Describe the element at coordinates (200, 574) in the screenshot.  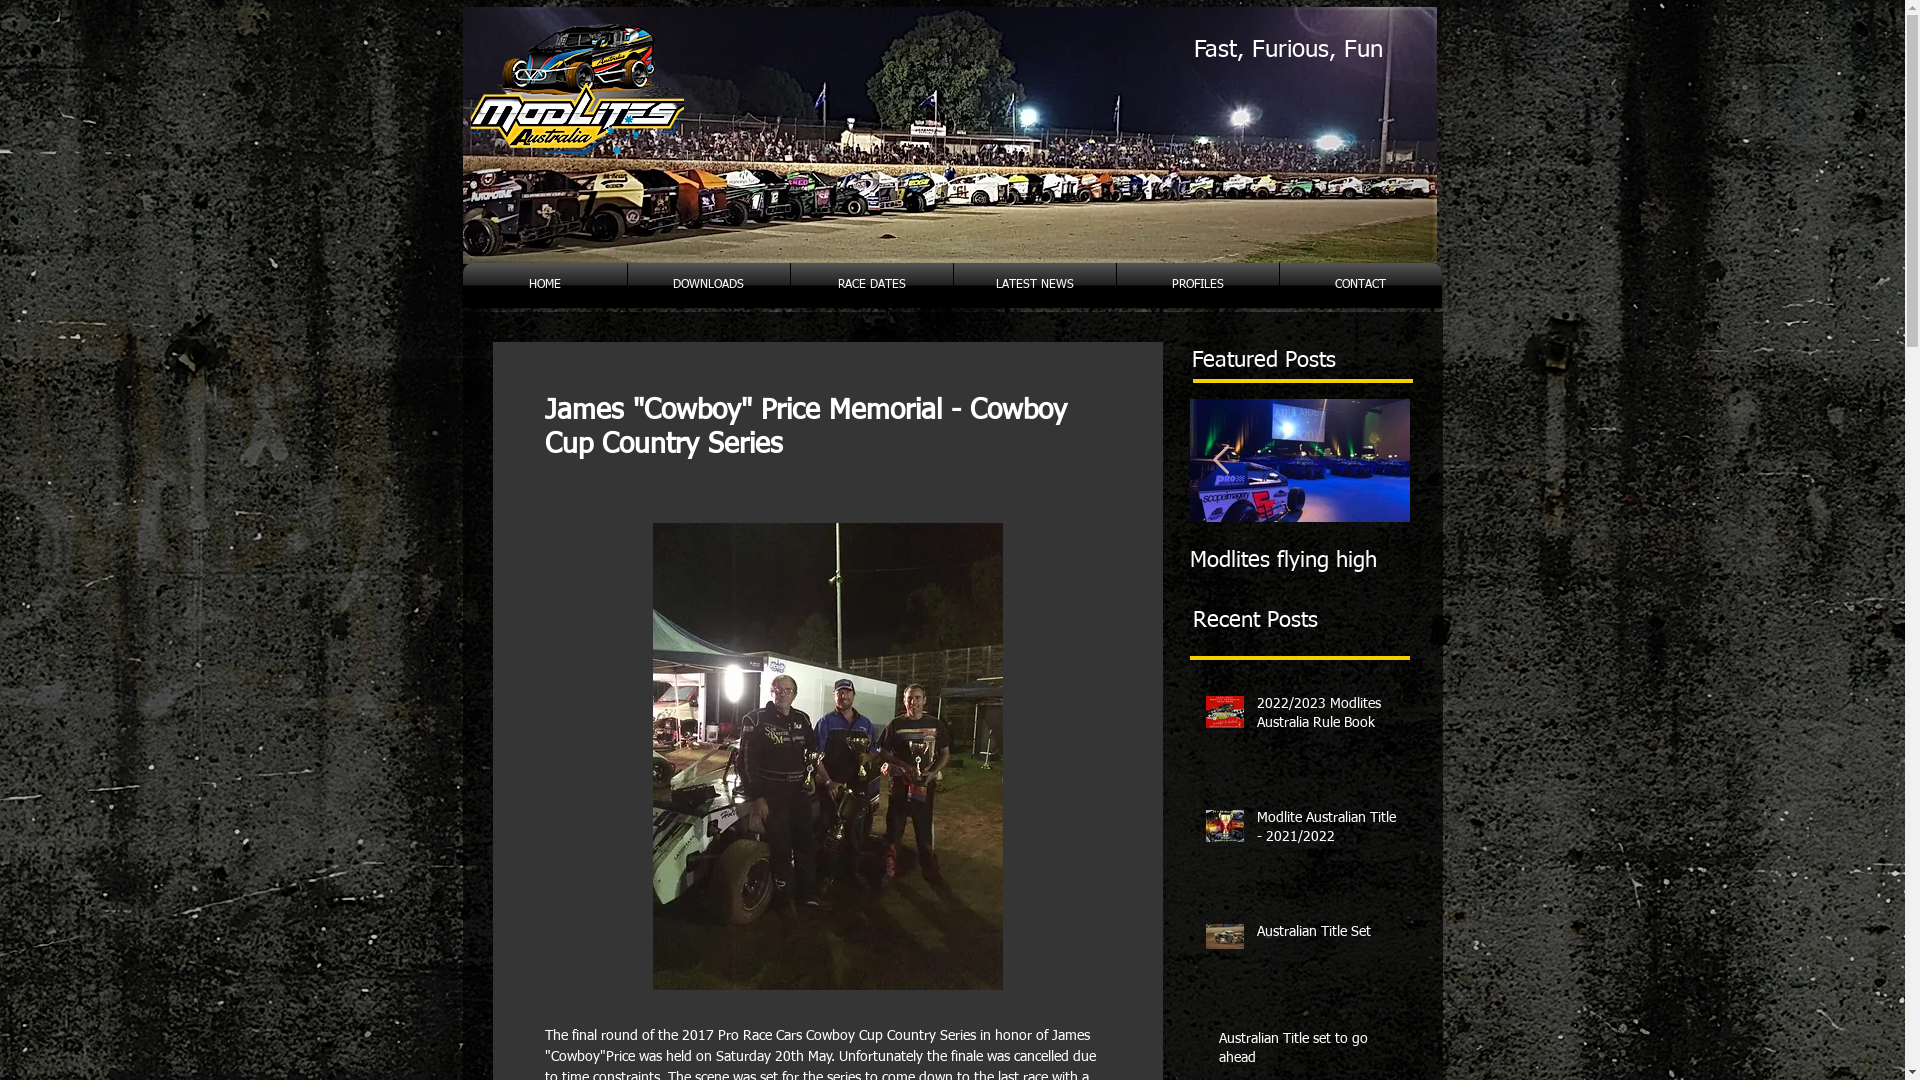
I see `2022/2023 Modlites Australia Rule Book` at that location.